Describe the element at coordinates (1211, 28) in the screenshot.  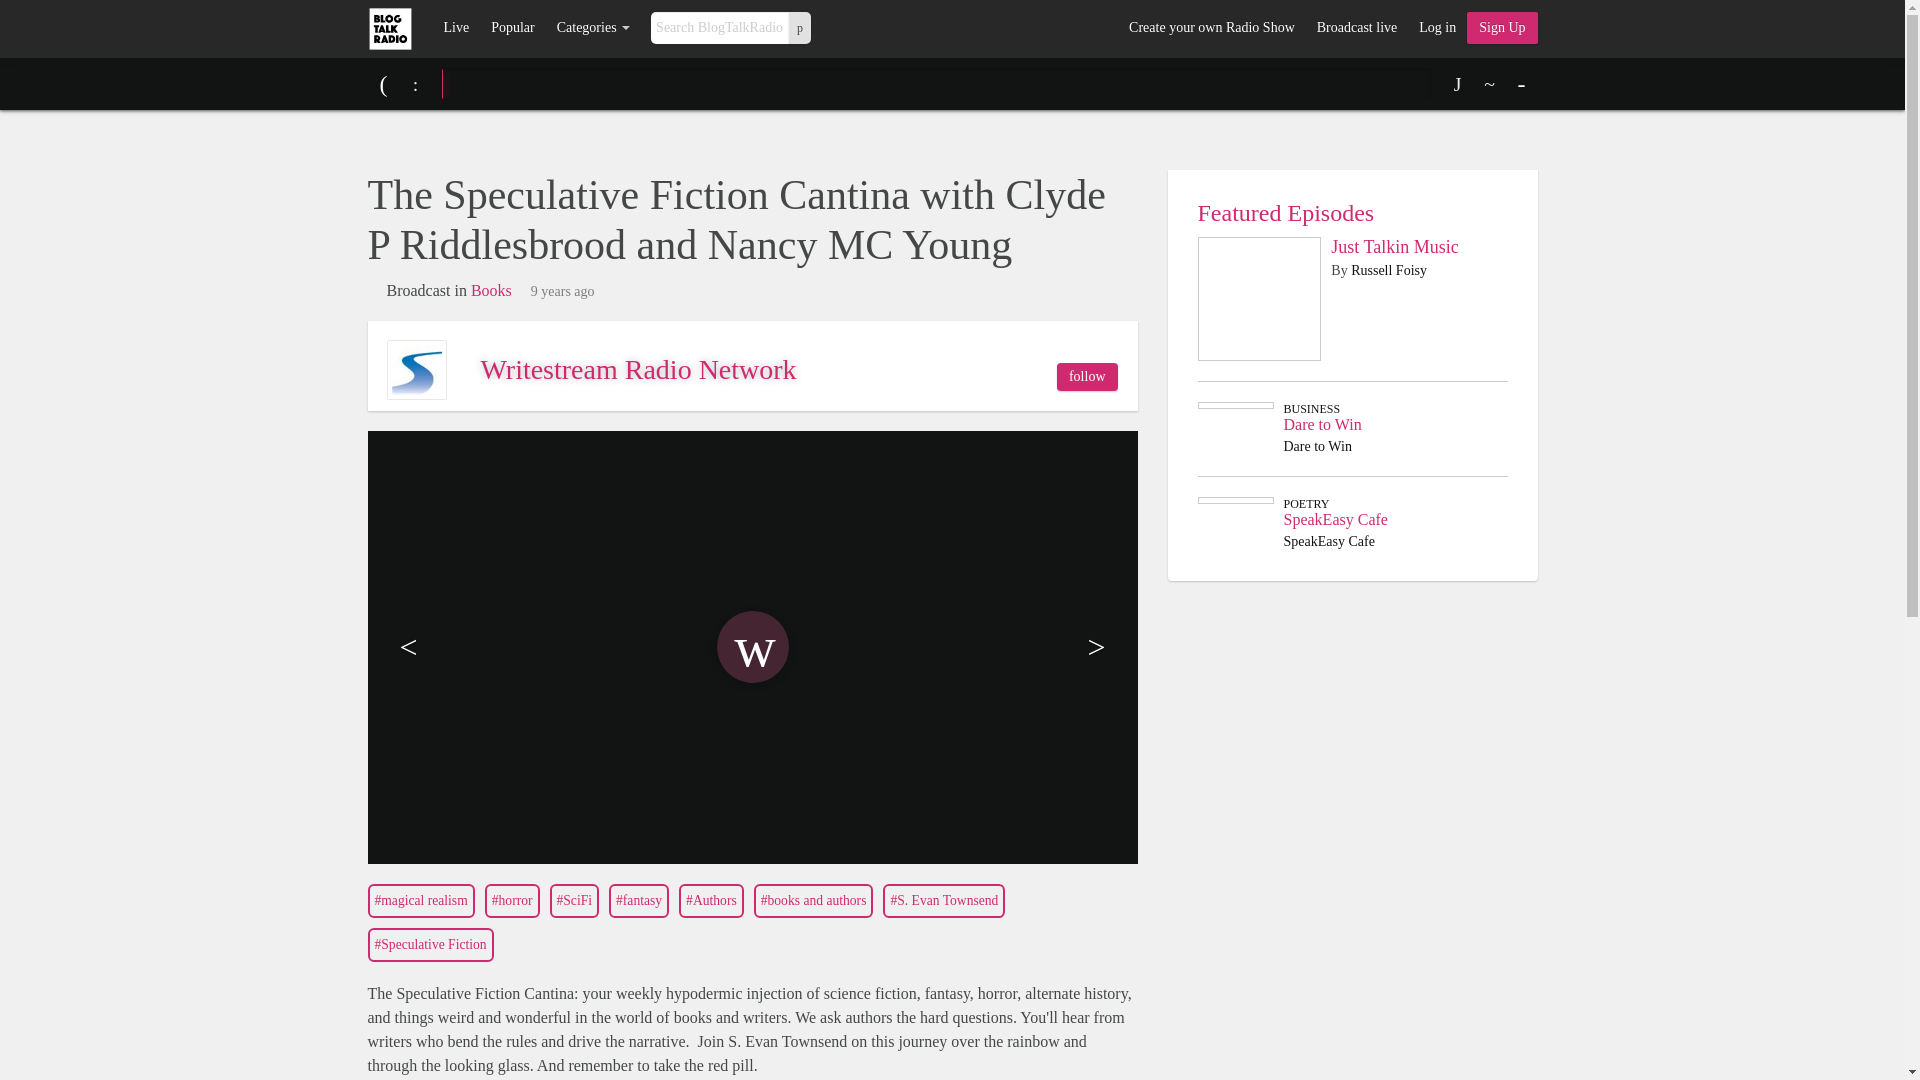
I see `Create your own Radio Show` at that location.